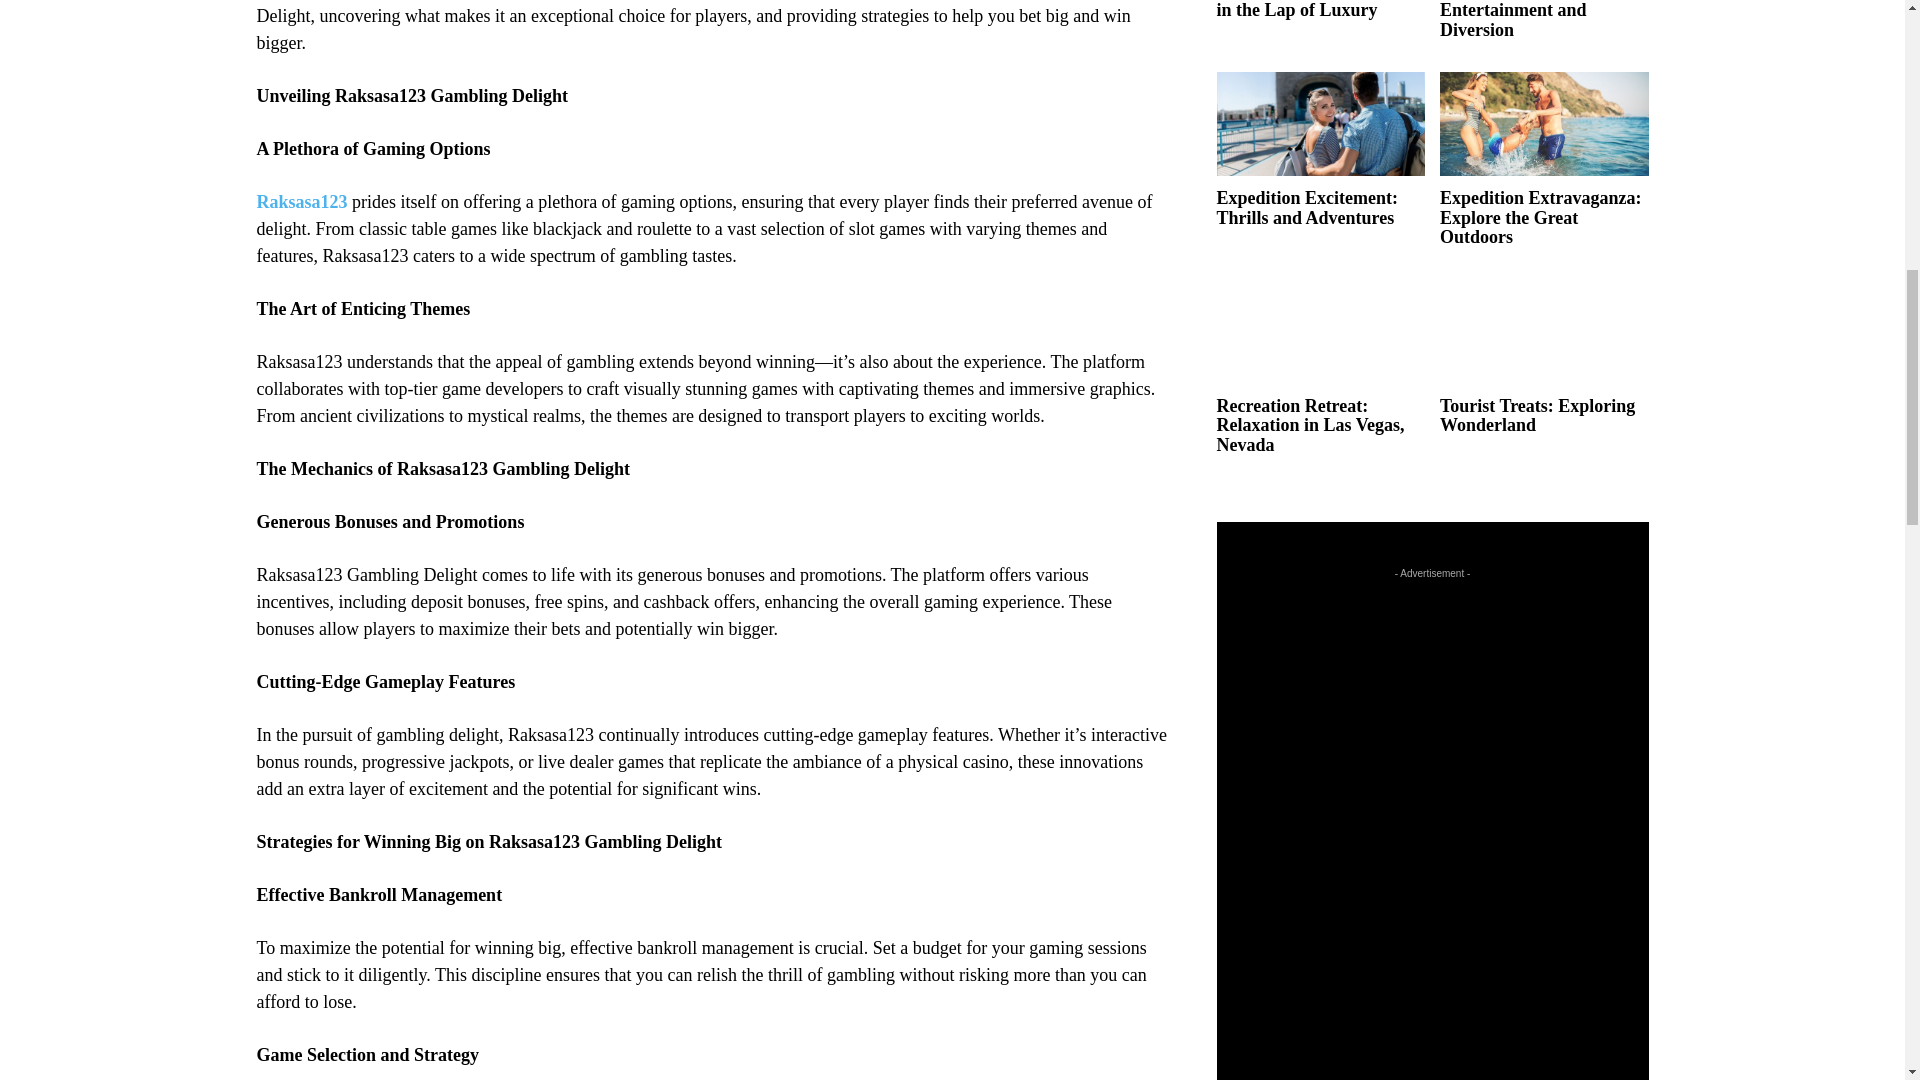  I want to click on Expedition Excitement: Thrills and Adventures, so click(1320, 124).